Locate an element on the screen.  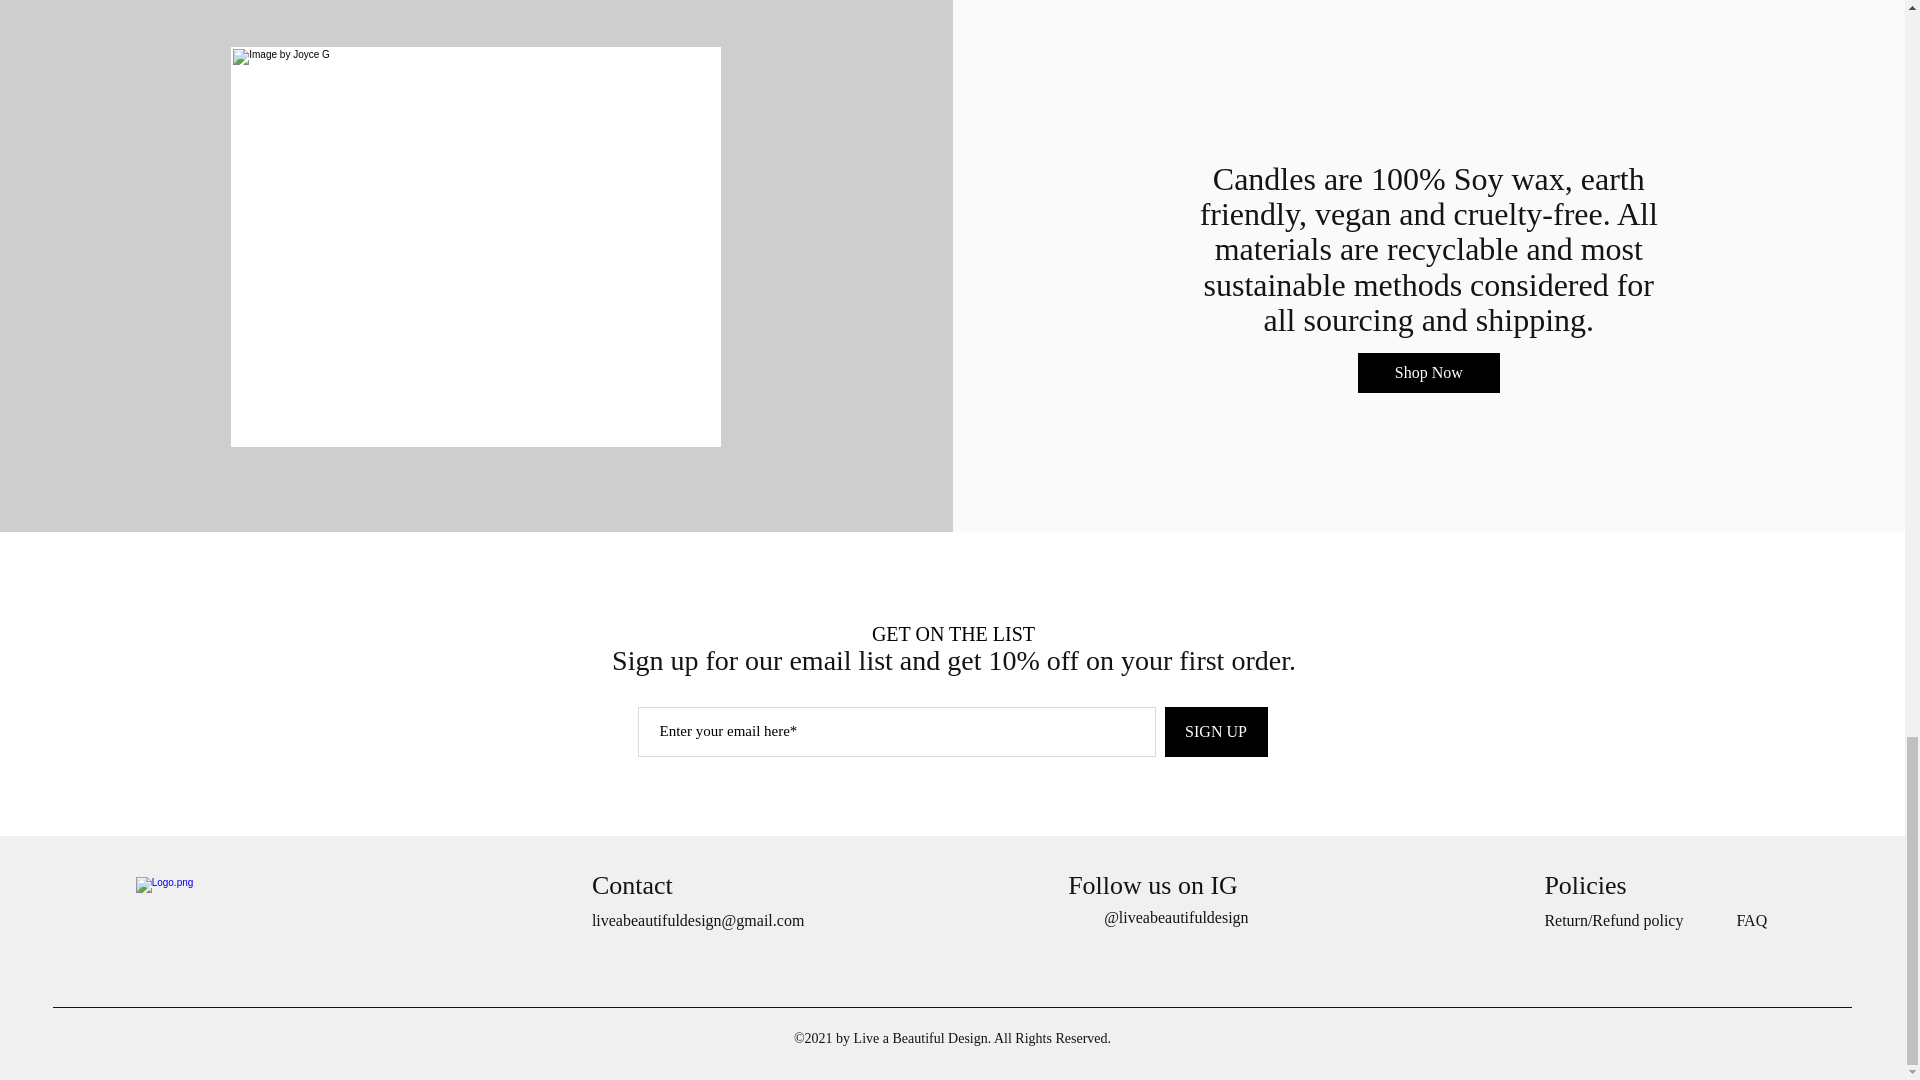
SIGN UP is located at coordinates (1215, 732).